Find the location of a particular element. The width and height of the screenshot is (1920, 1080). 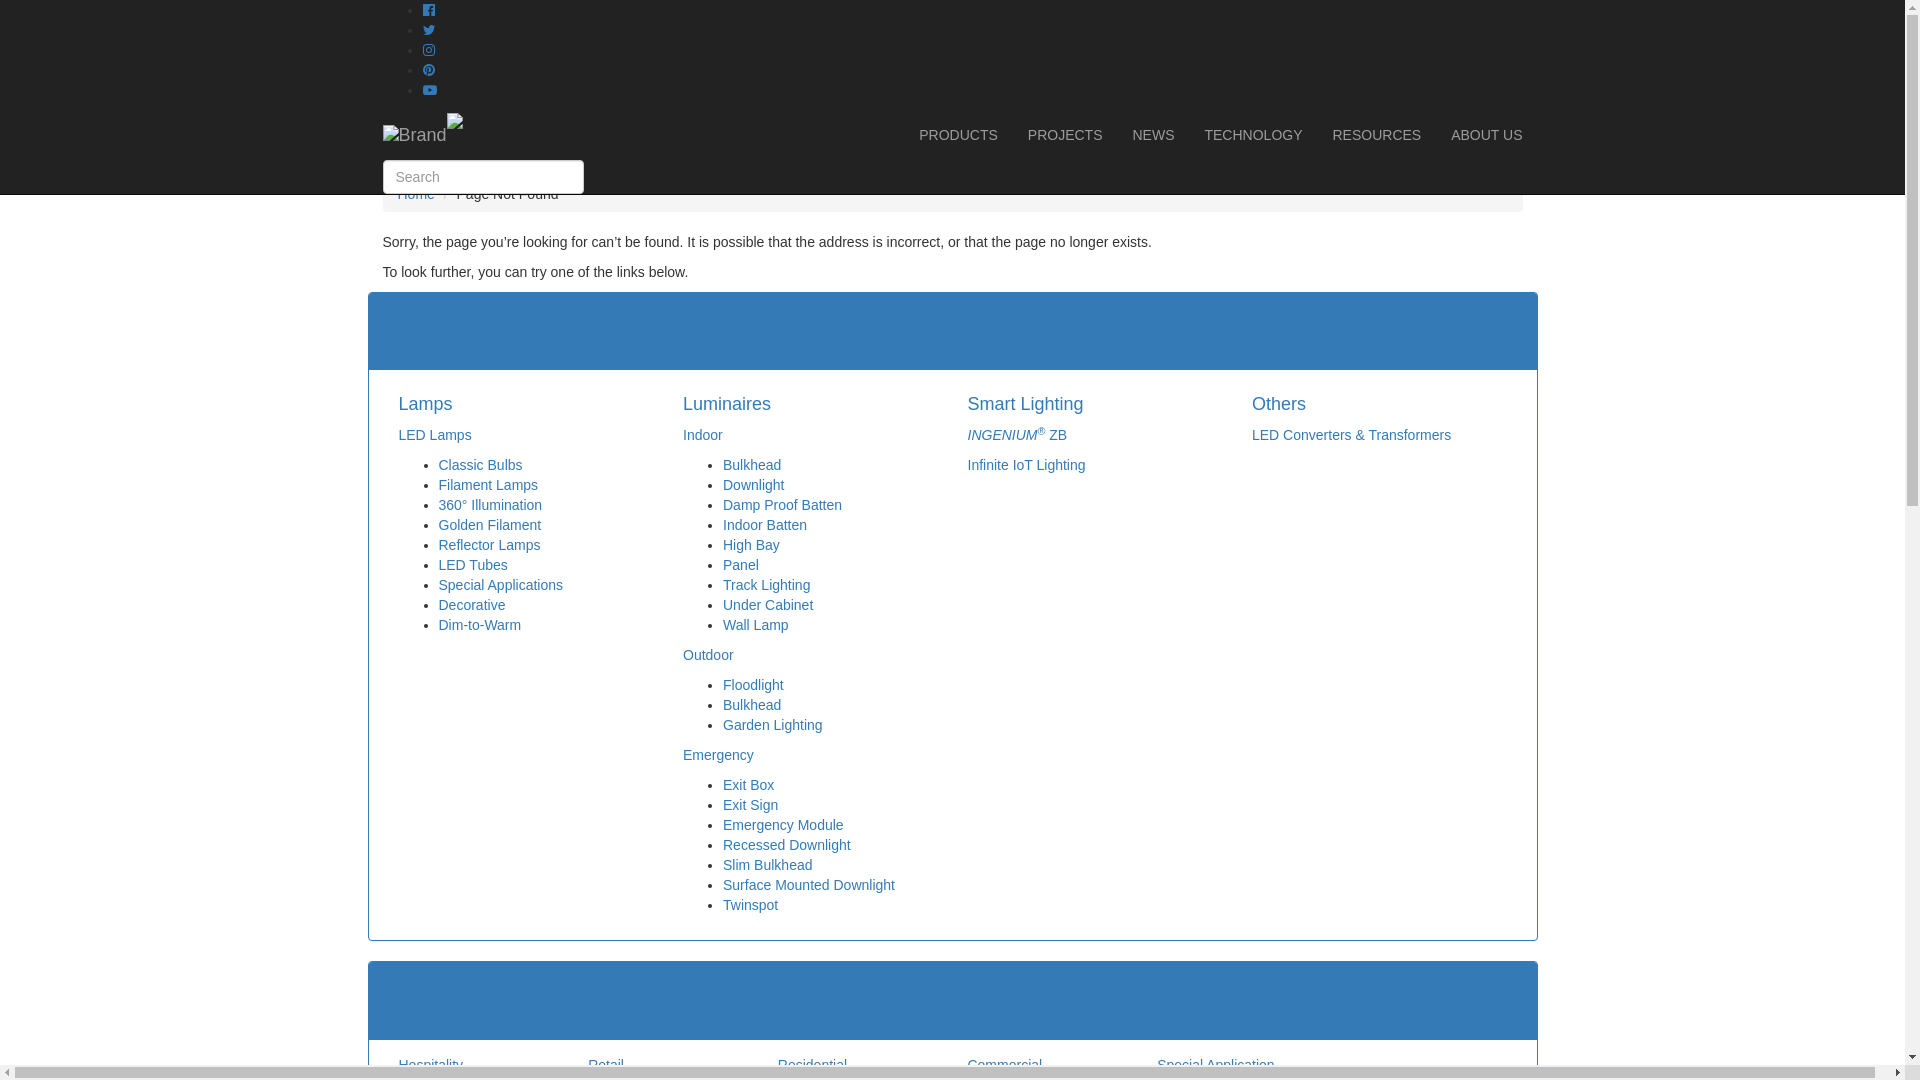

PRODUCTS is located at coordinates (958, 135).